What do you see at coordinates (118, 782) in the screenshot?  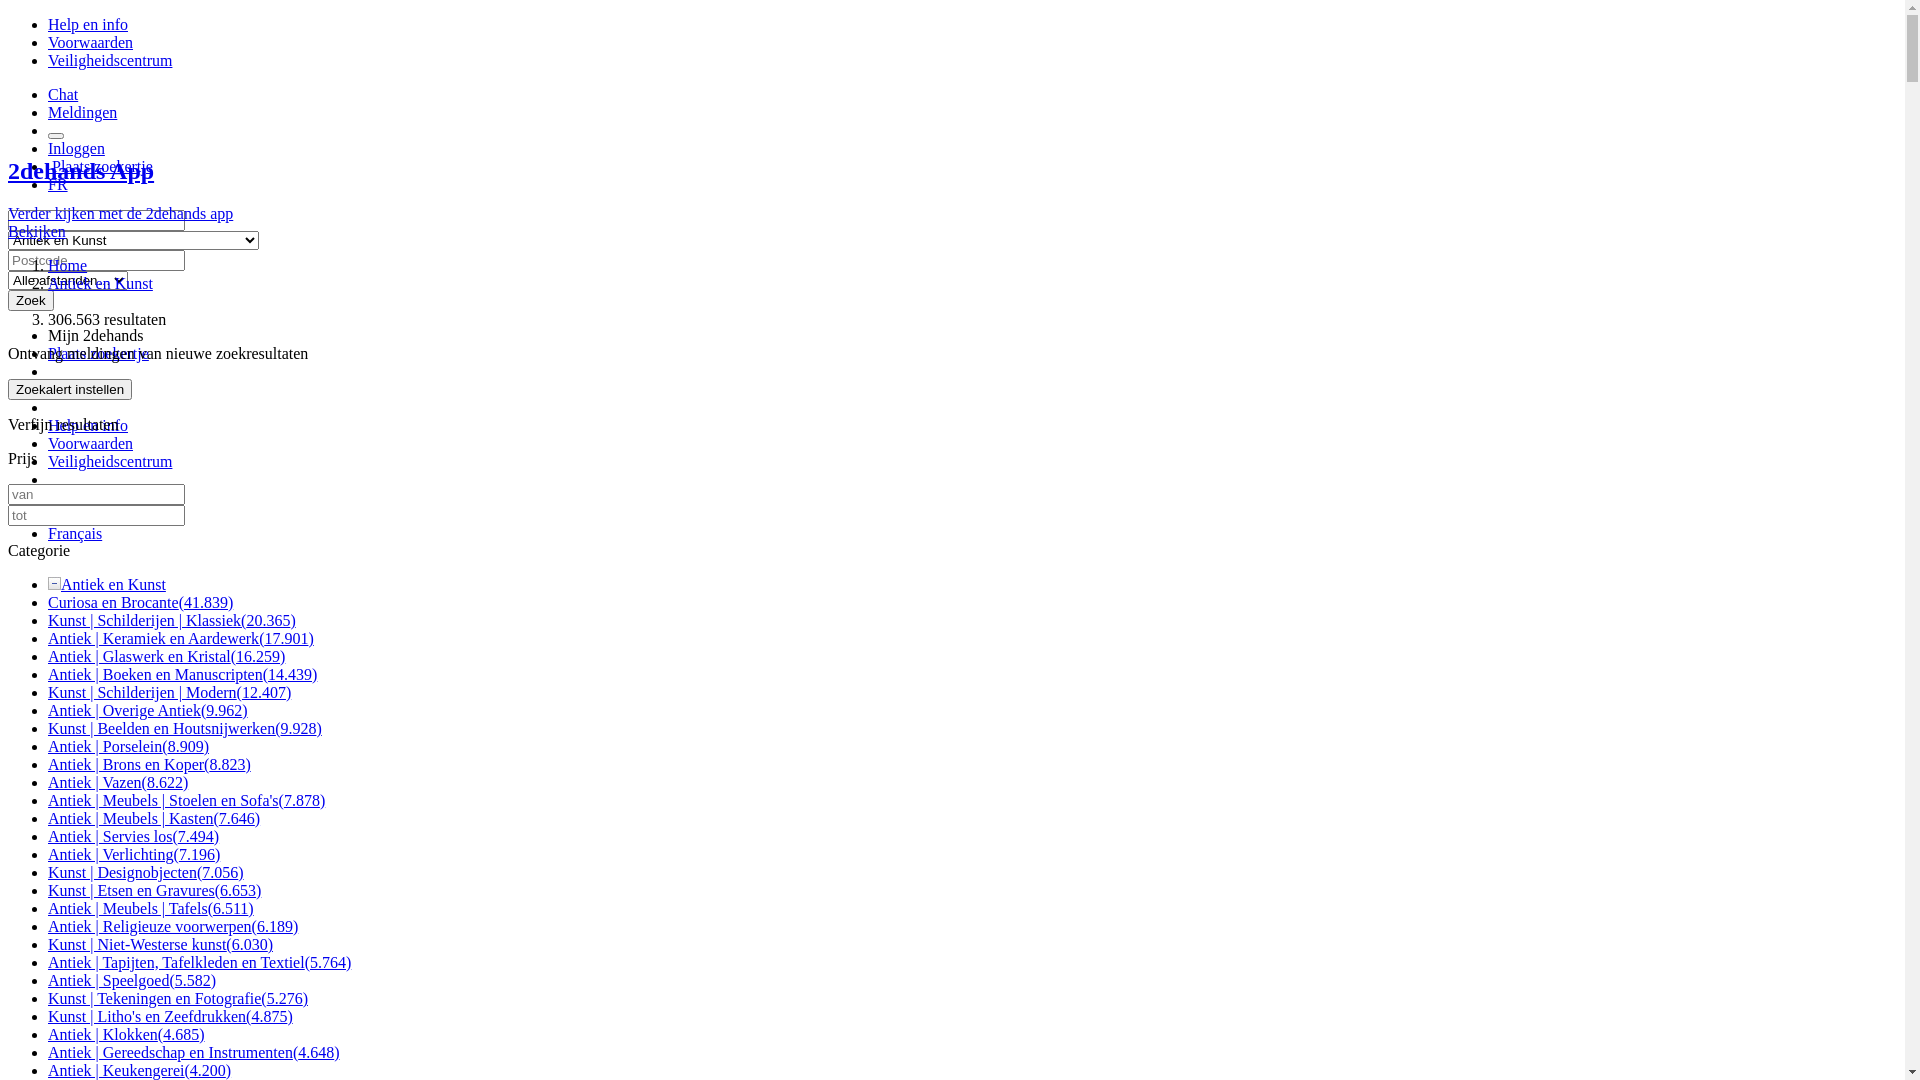 I see `Antiek | Vazen(8.622)` at bounding box center [118, 782].